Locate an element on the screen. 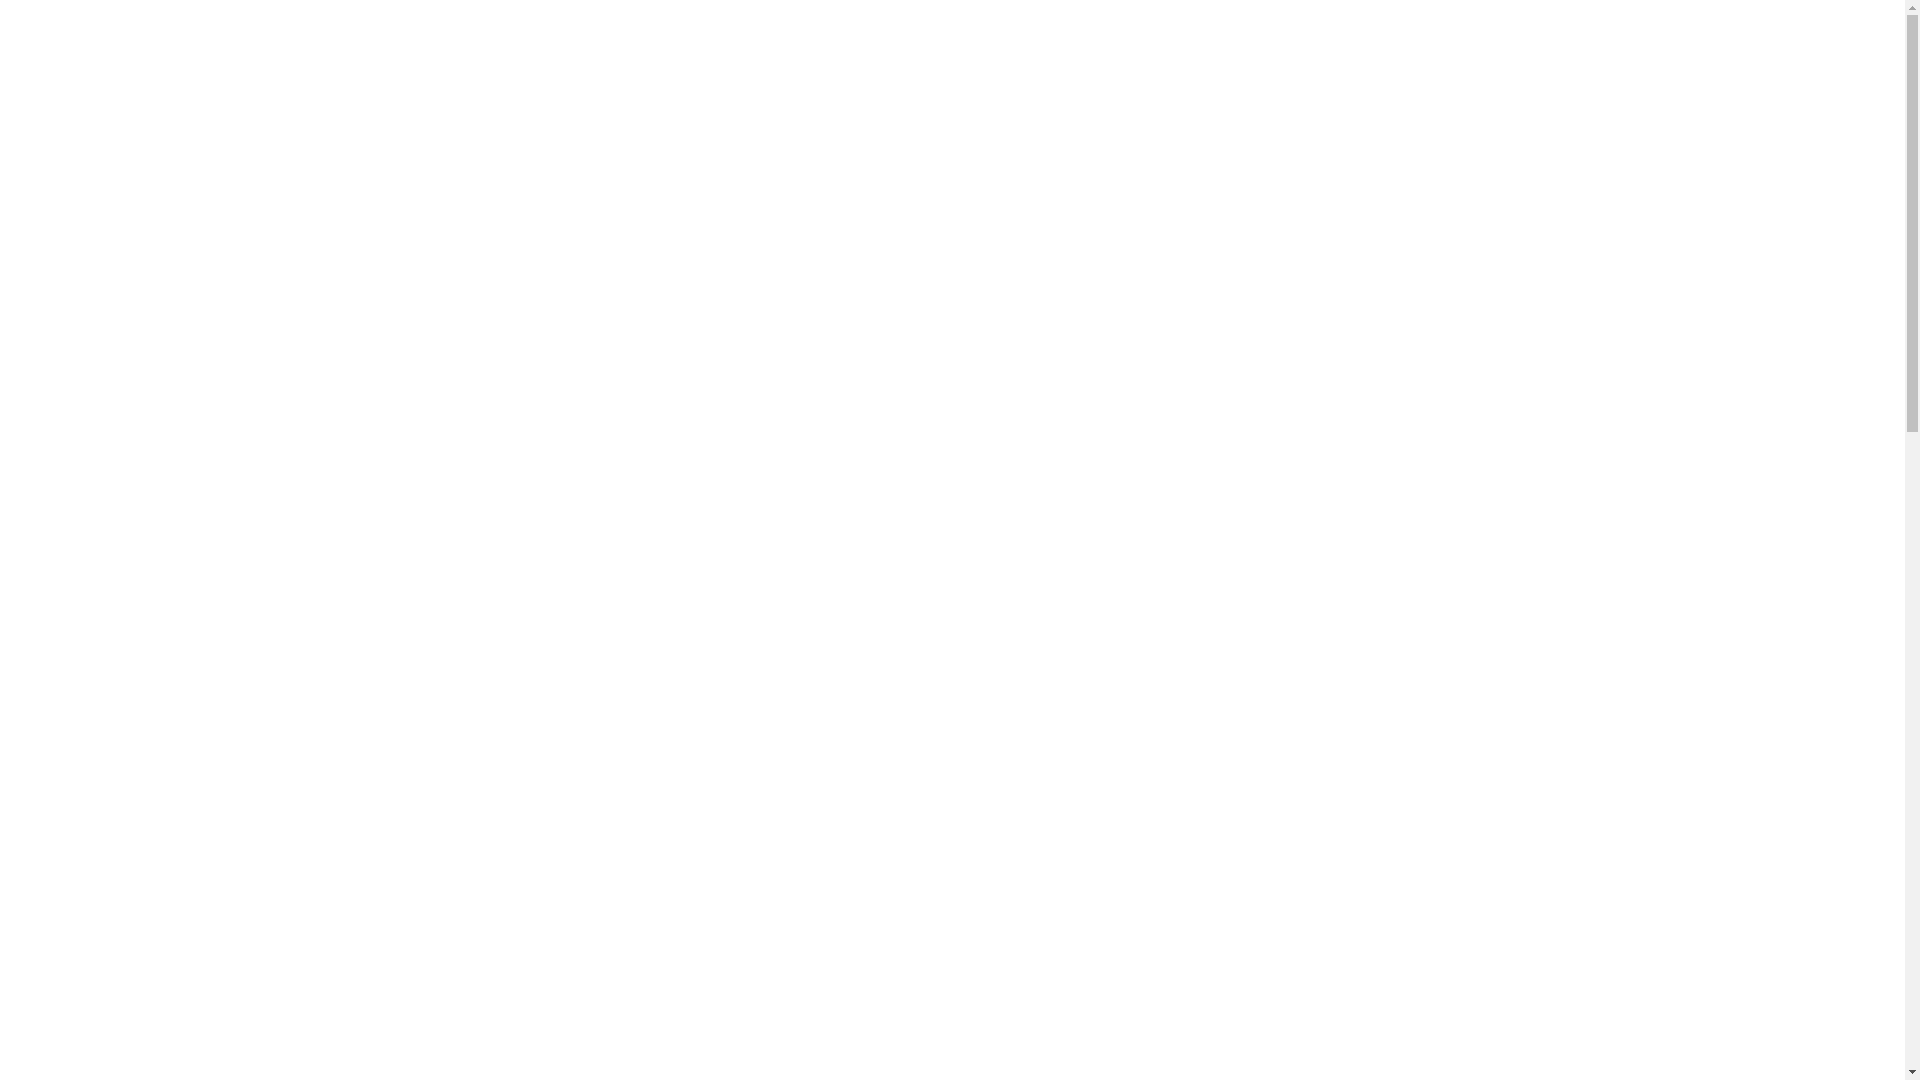  DISCOUNTS is located at coordinates (1052, 110).